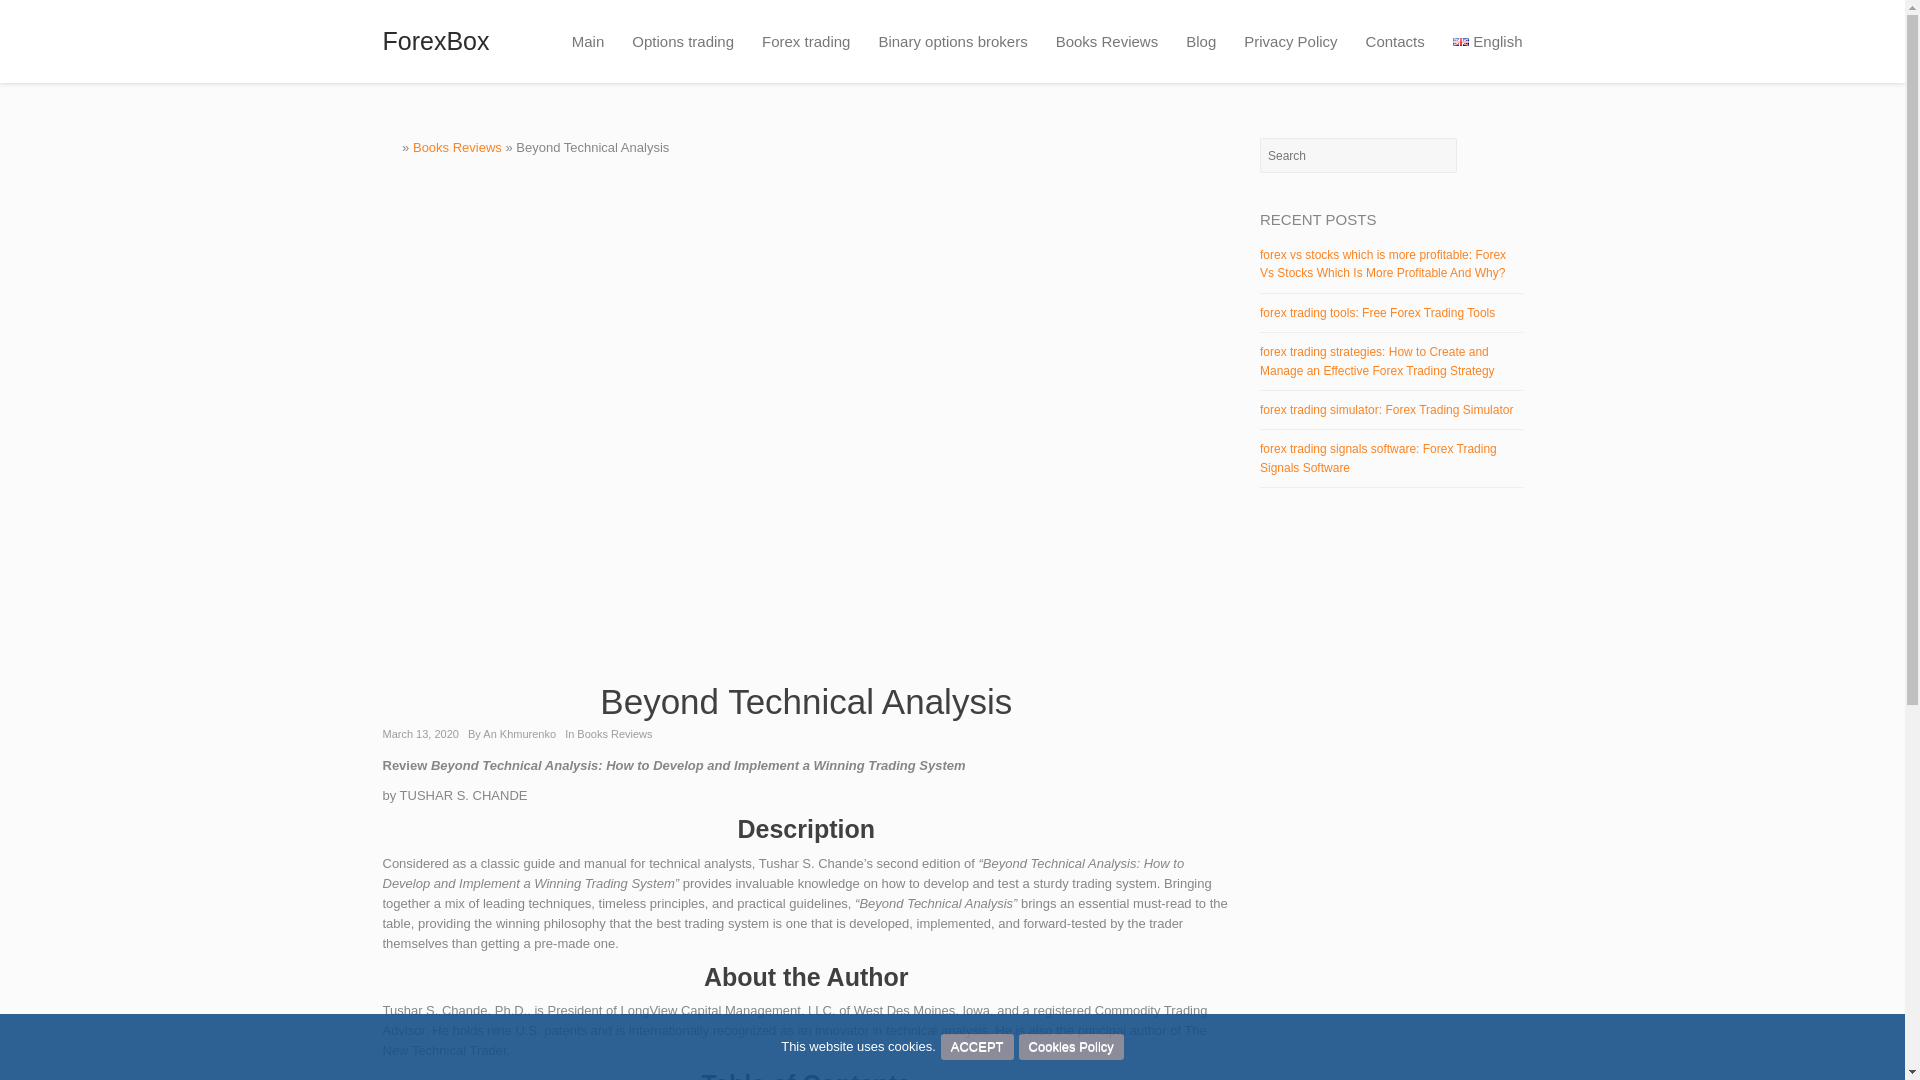 The height and width of the screenshot is (1080, 1920). Describe the element at coordinates (1290, 42) in the screenshot. I see `Privacy Policy` at that location.